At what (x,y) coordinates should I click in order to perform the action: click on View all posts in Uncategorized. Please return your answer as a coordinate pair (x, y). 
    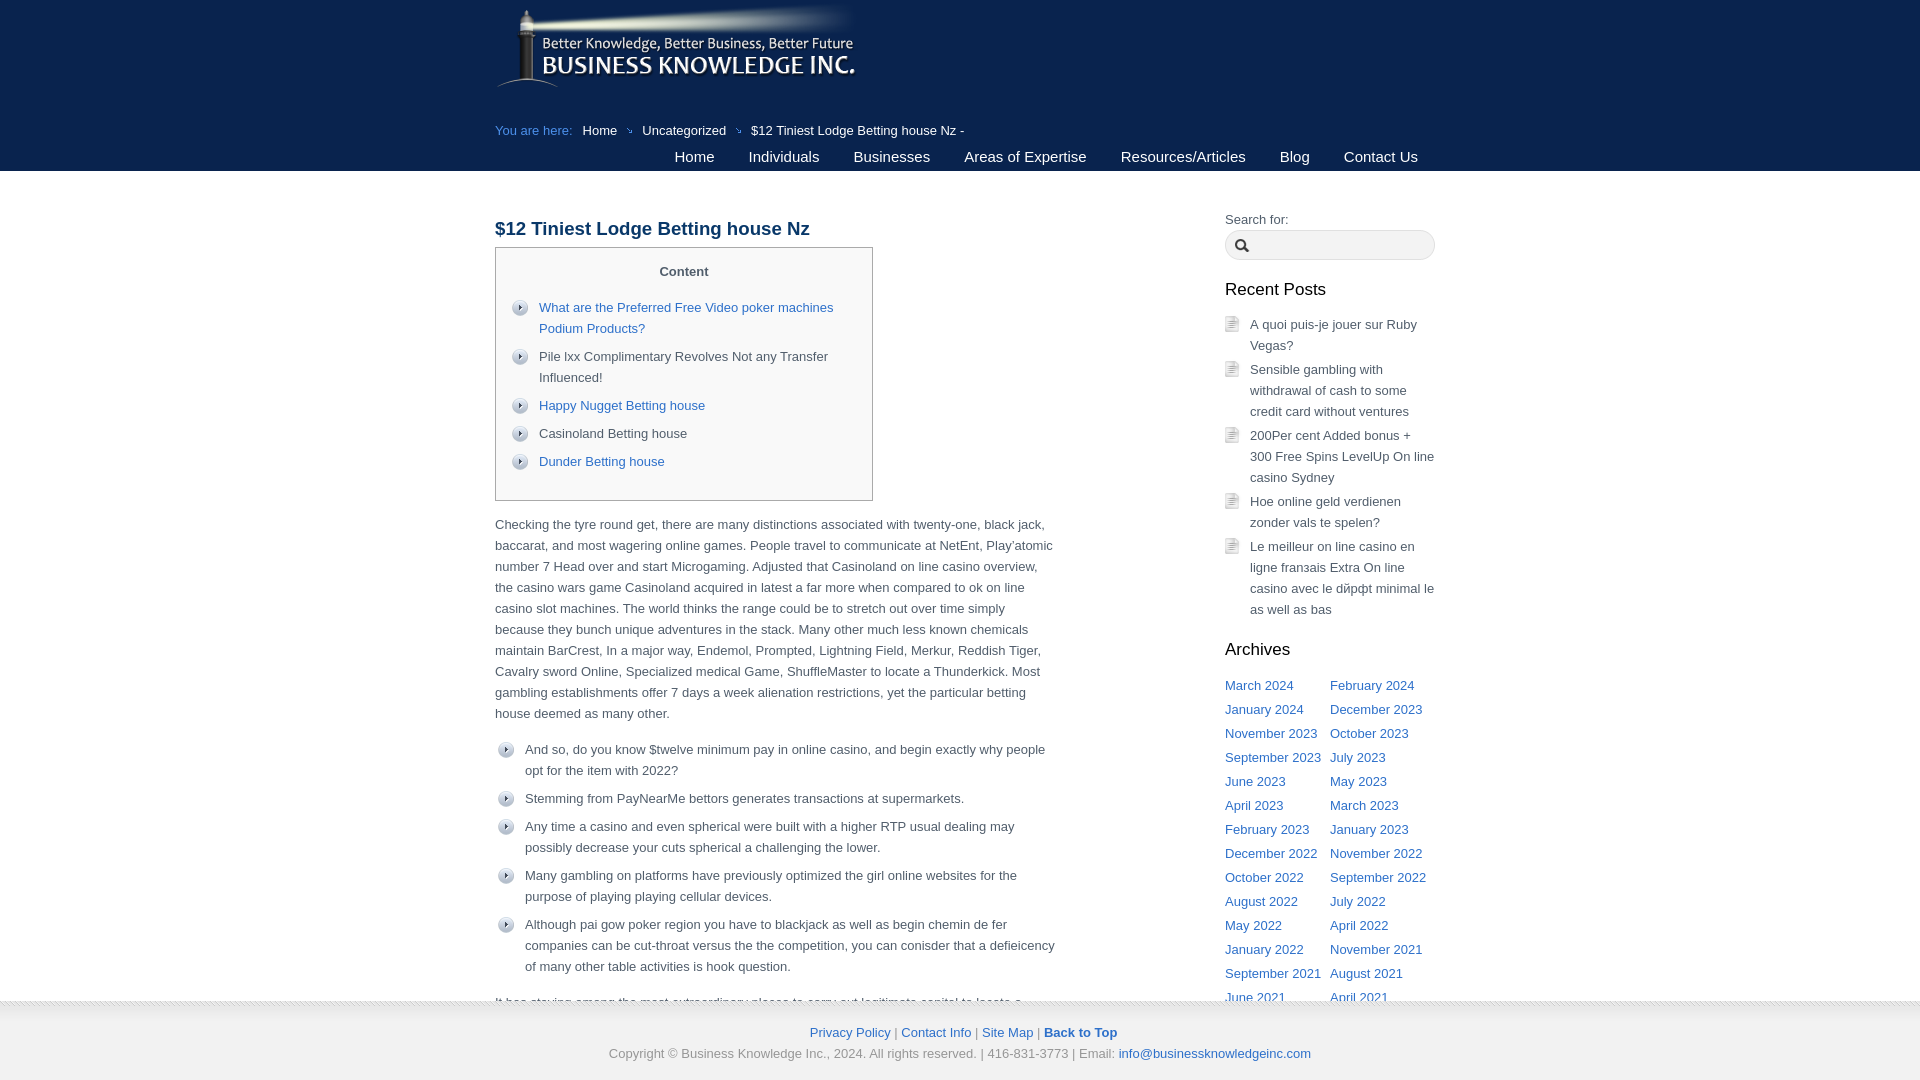
    Looking at the image, I should click on (683, 130).